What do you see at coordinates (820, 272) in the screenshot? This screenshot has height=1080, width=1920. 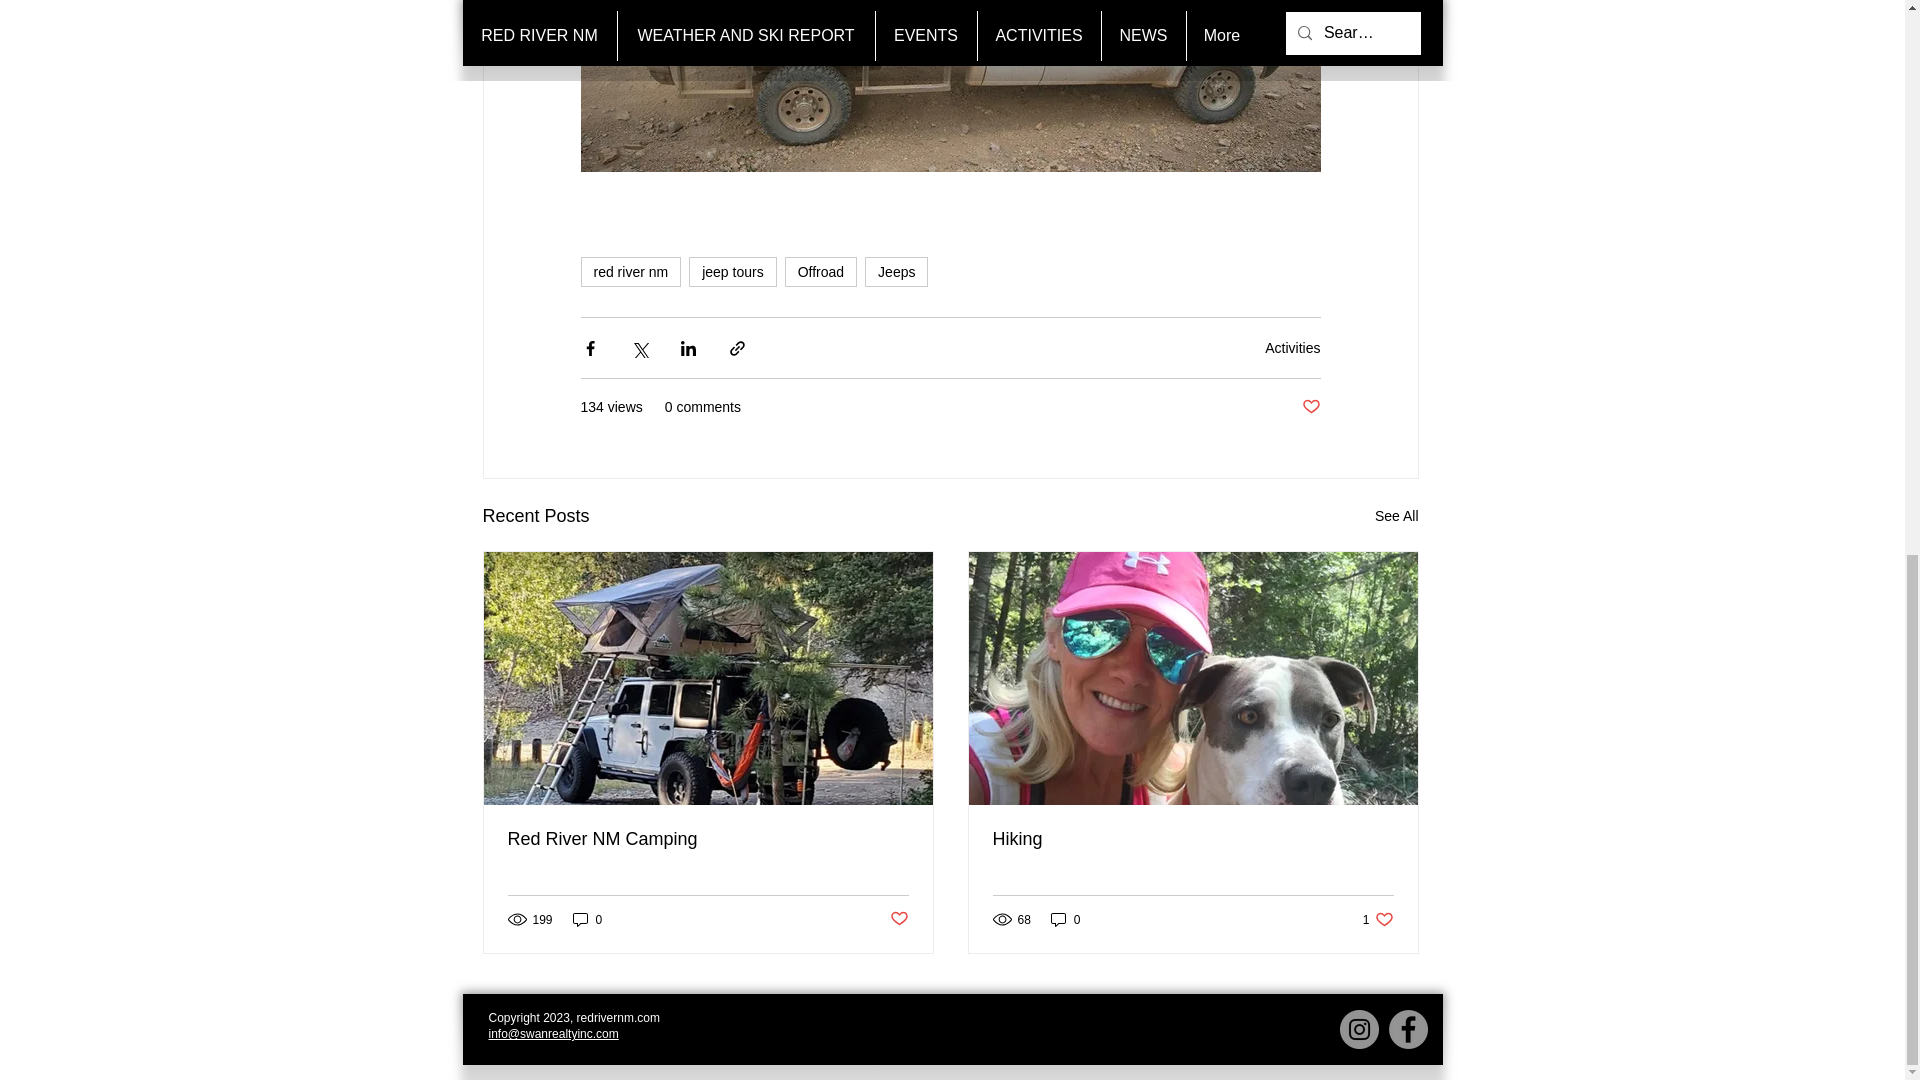 I see `Post not marked as liked` at bounding box center [820, 272].